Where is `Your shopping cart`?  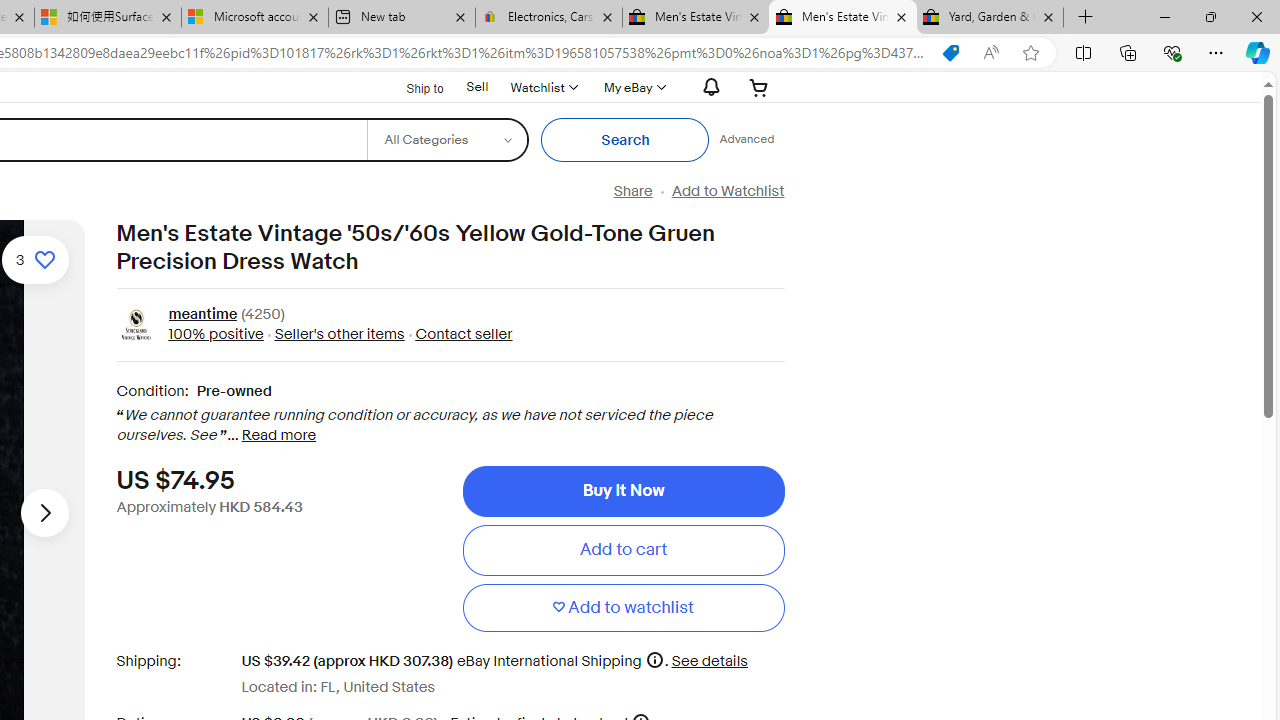
Your shopping cart is located at coordinates (759, 87).